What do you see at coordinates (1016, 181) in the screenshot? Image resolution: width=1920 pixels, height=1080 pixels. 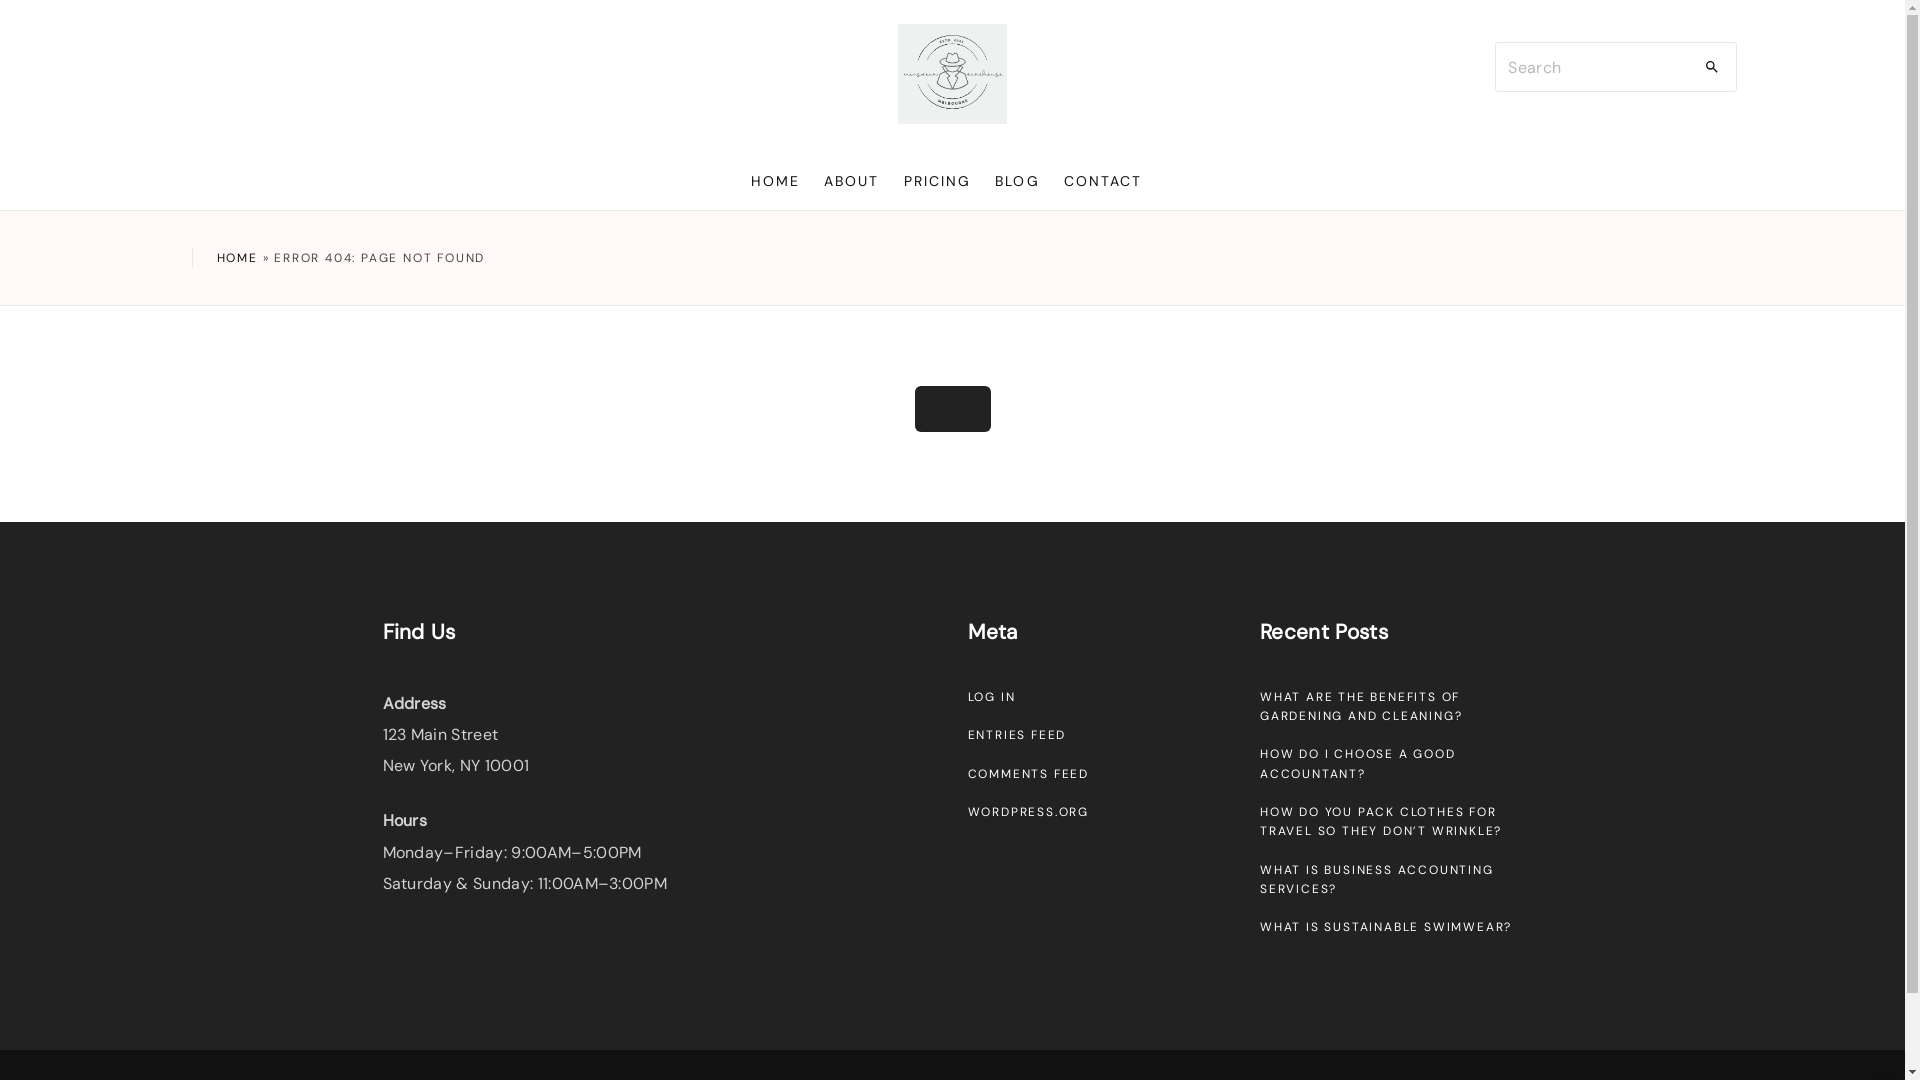 I see `BLOG` at bounding box center [1016, 181].